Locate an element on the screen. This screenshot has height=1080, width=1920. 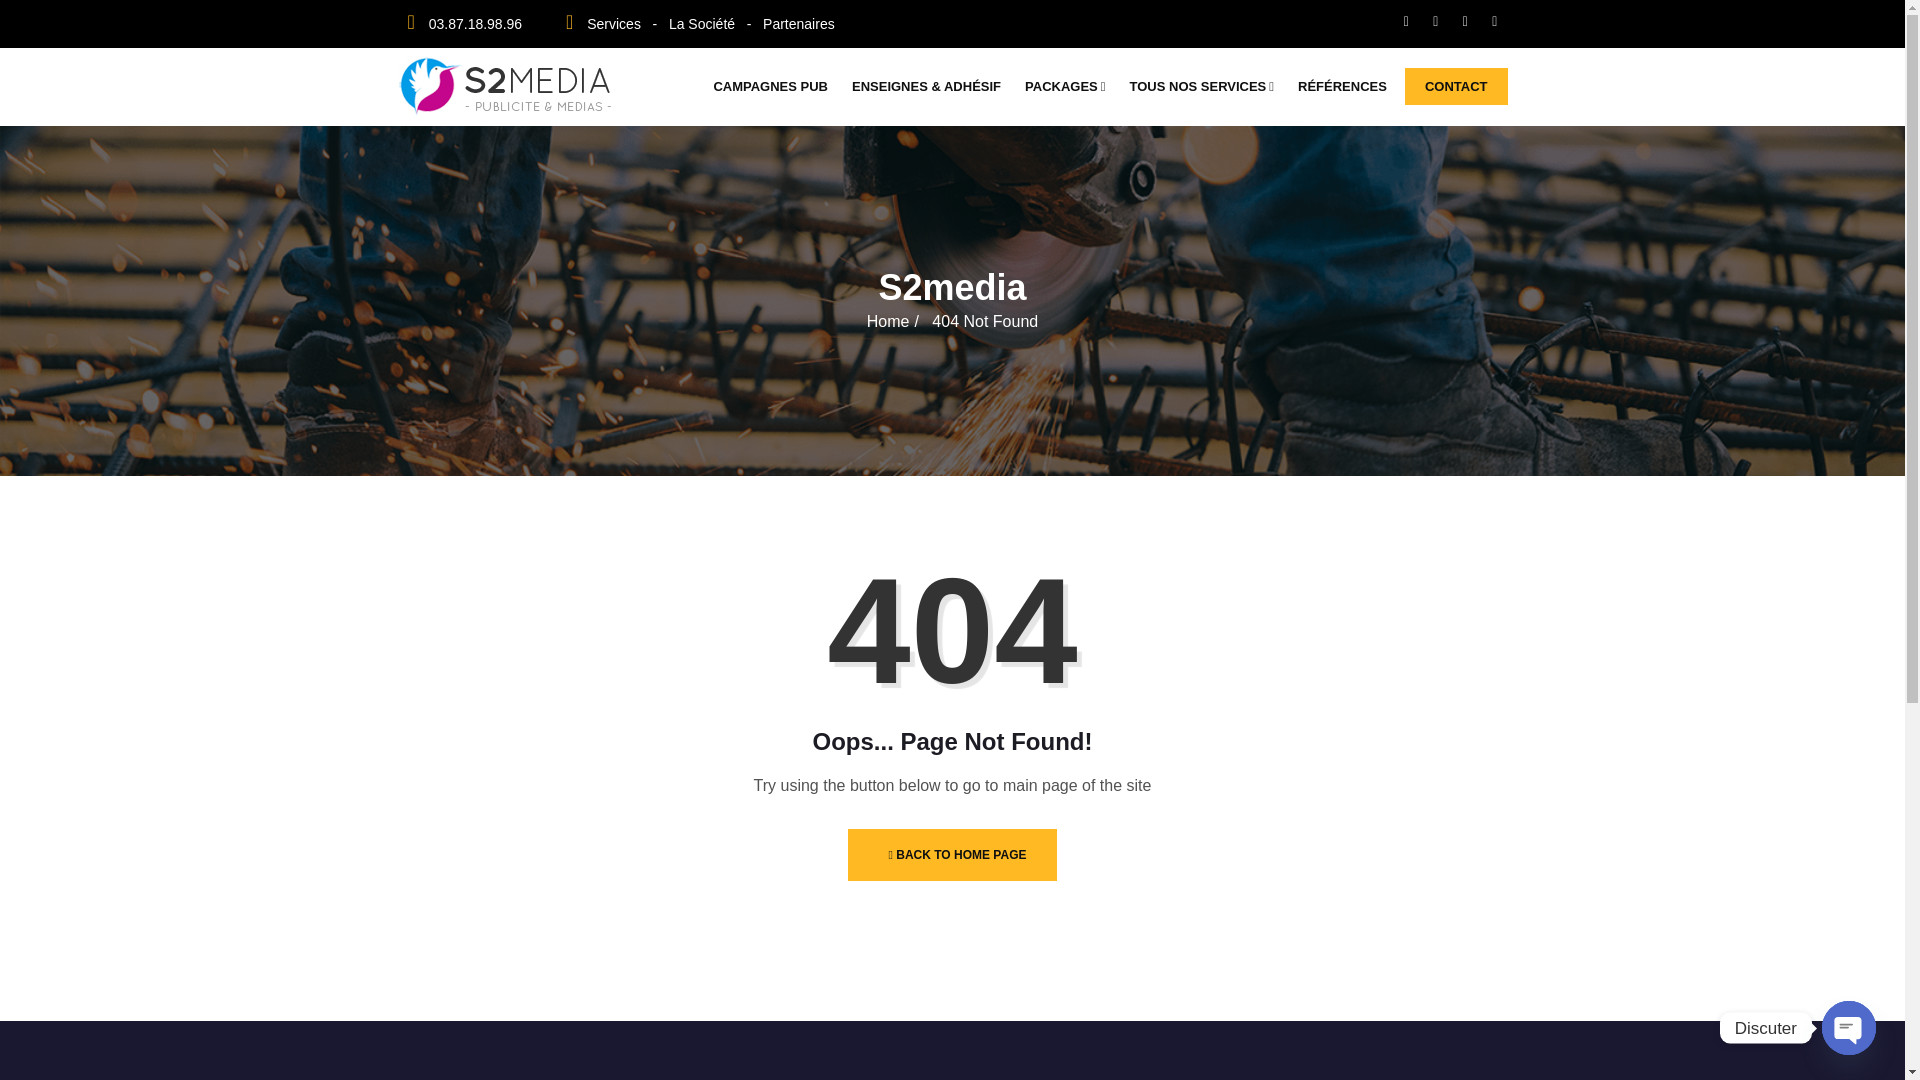
CAMPAGNES PUB is located at coordinates (776, 86).